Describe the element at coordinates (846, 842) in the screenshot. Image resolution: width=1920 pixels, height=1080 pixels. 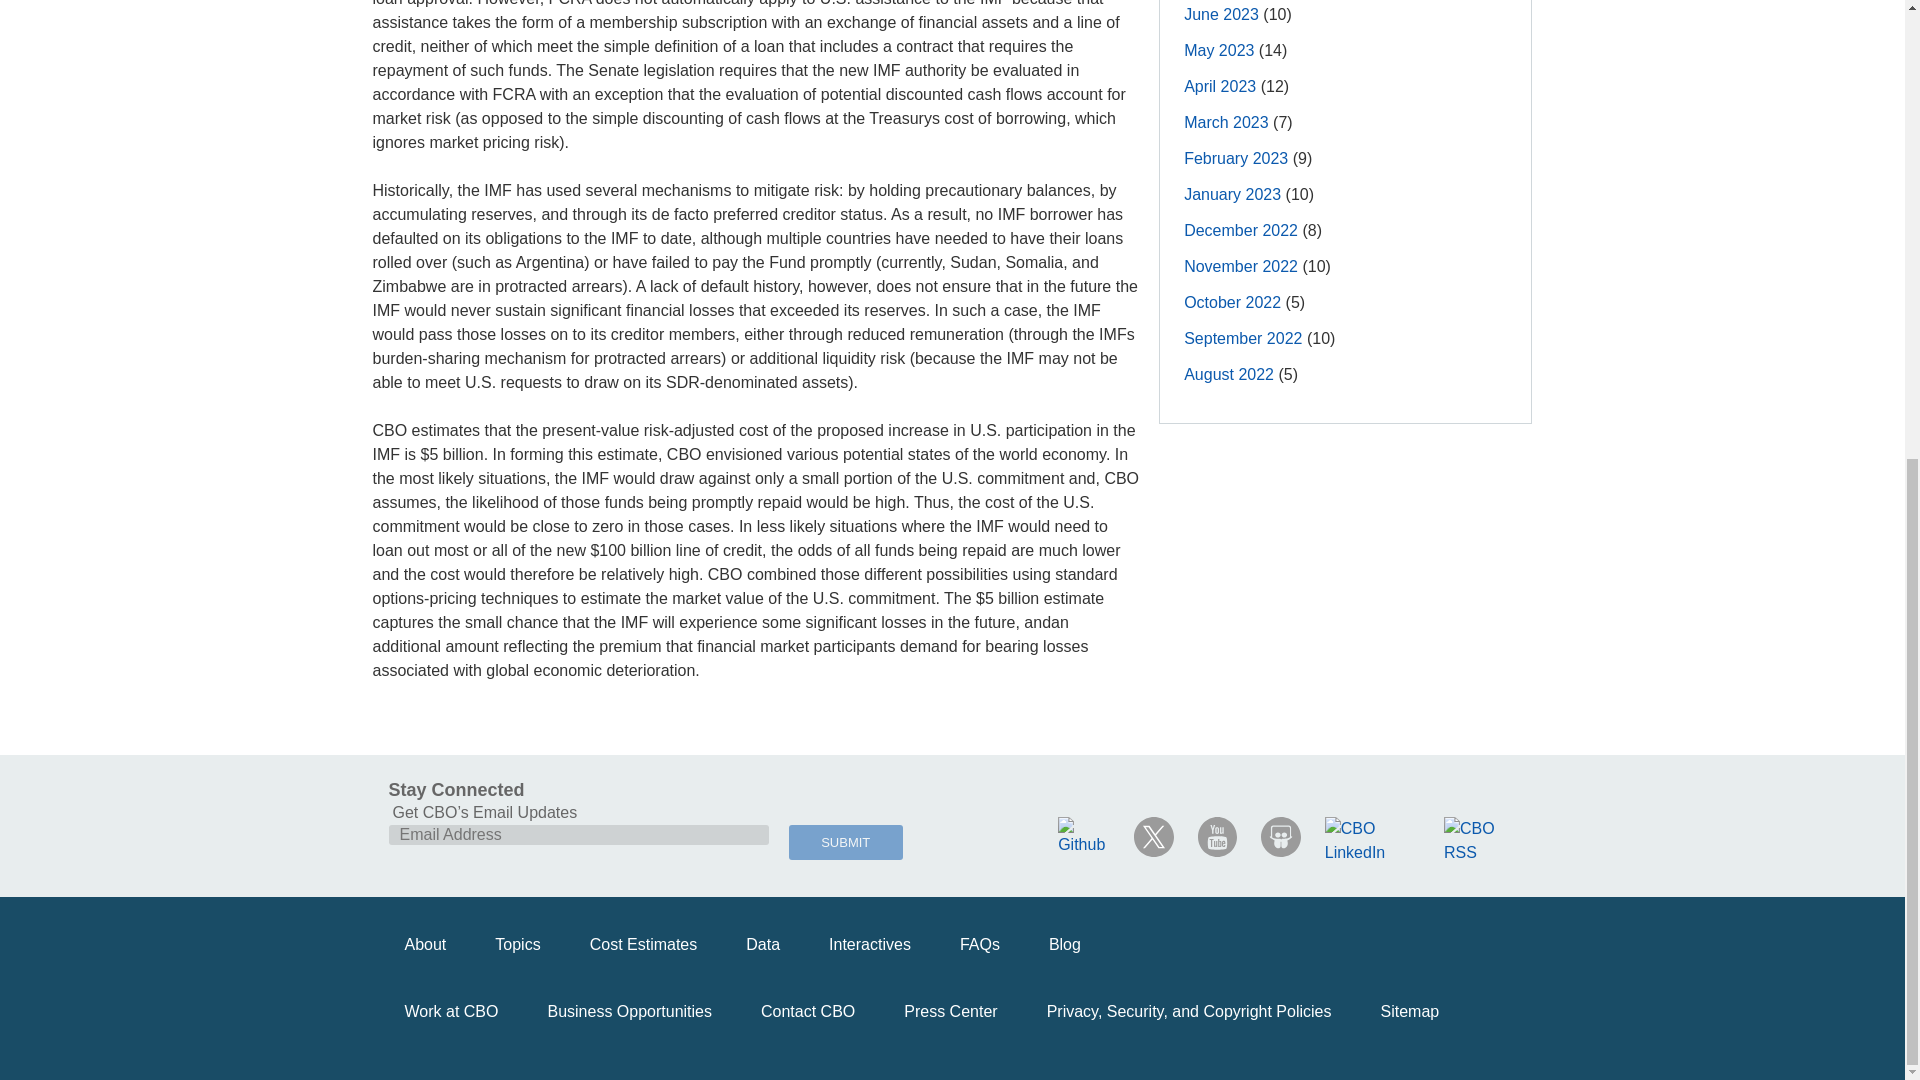
I see `SUBMIT` at that location.